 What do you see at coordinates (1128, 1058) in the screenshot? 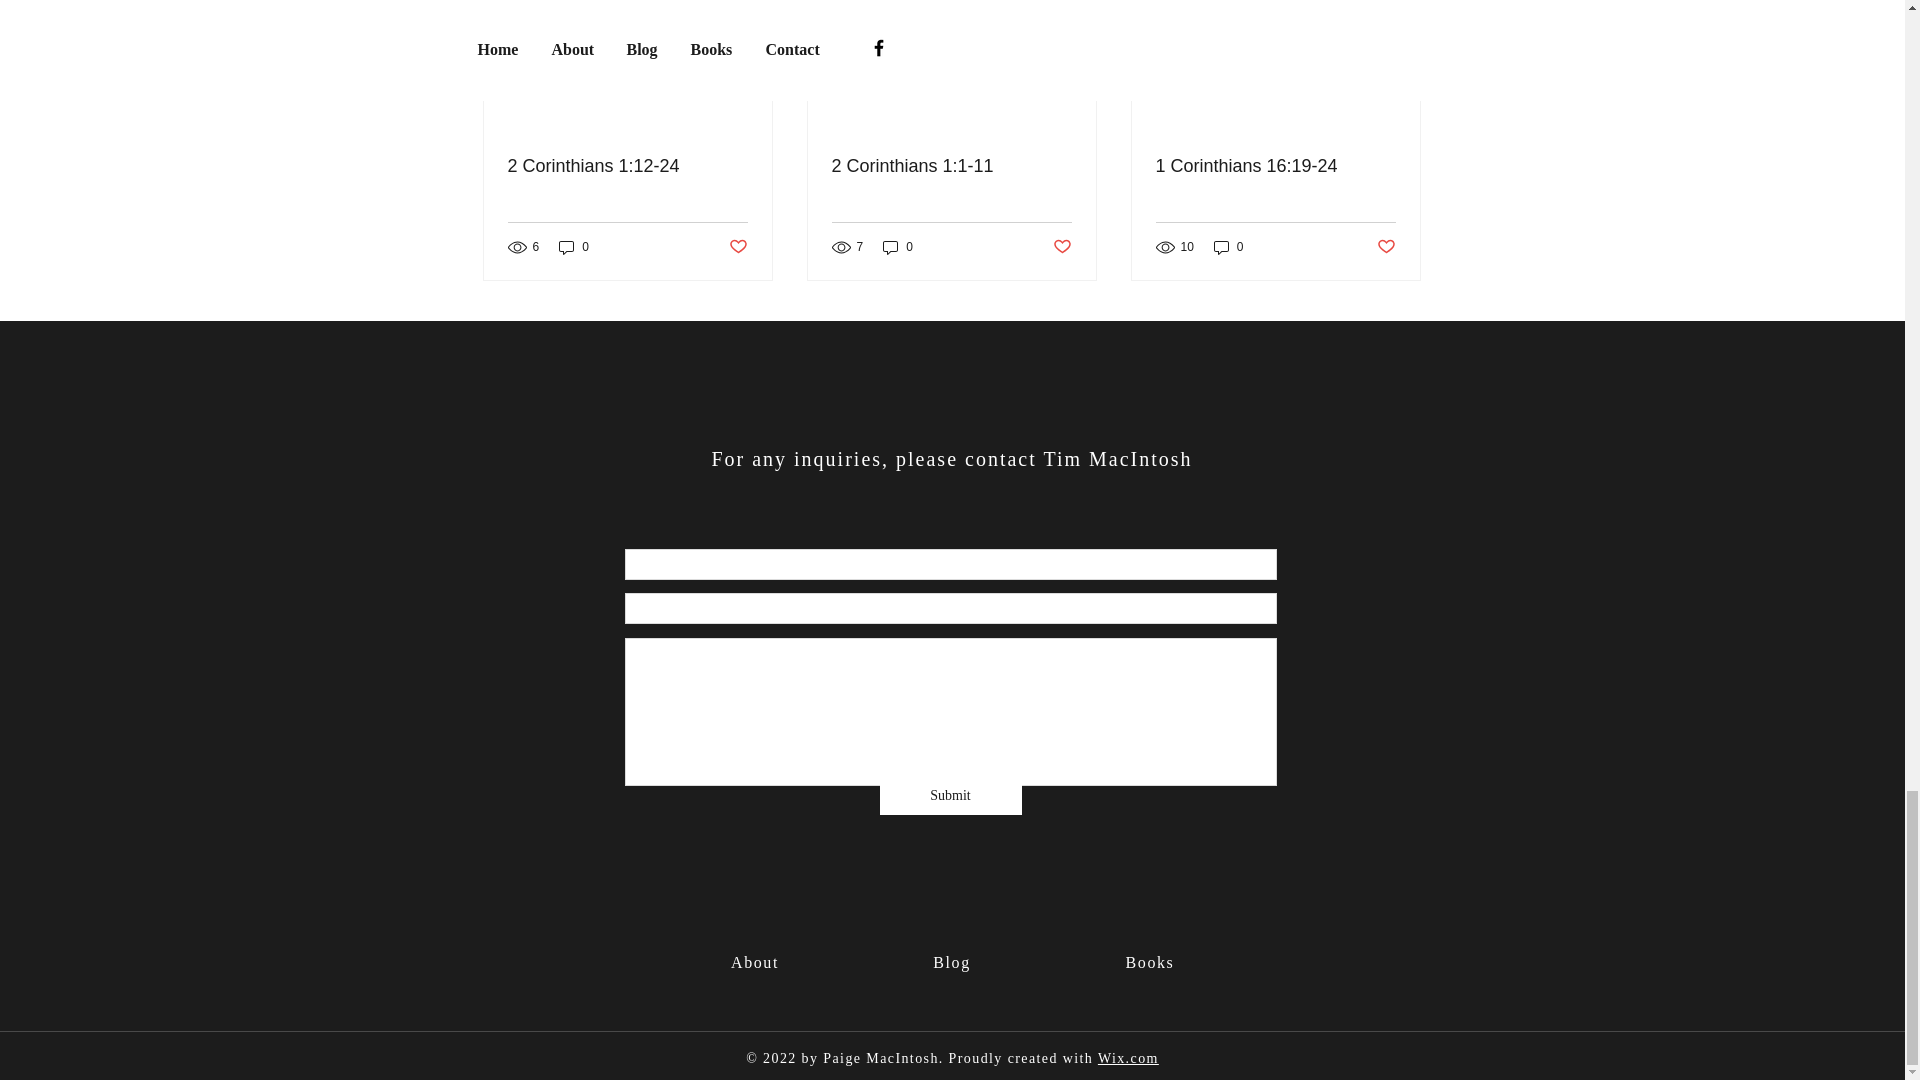
I see `Wix.com` at bounding box center [1128, 1058].